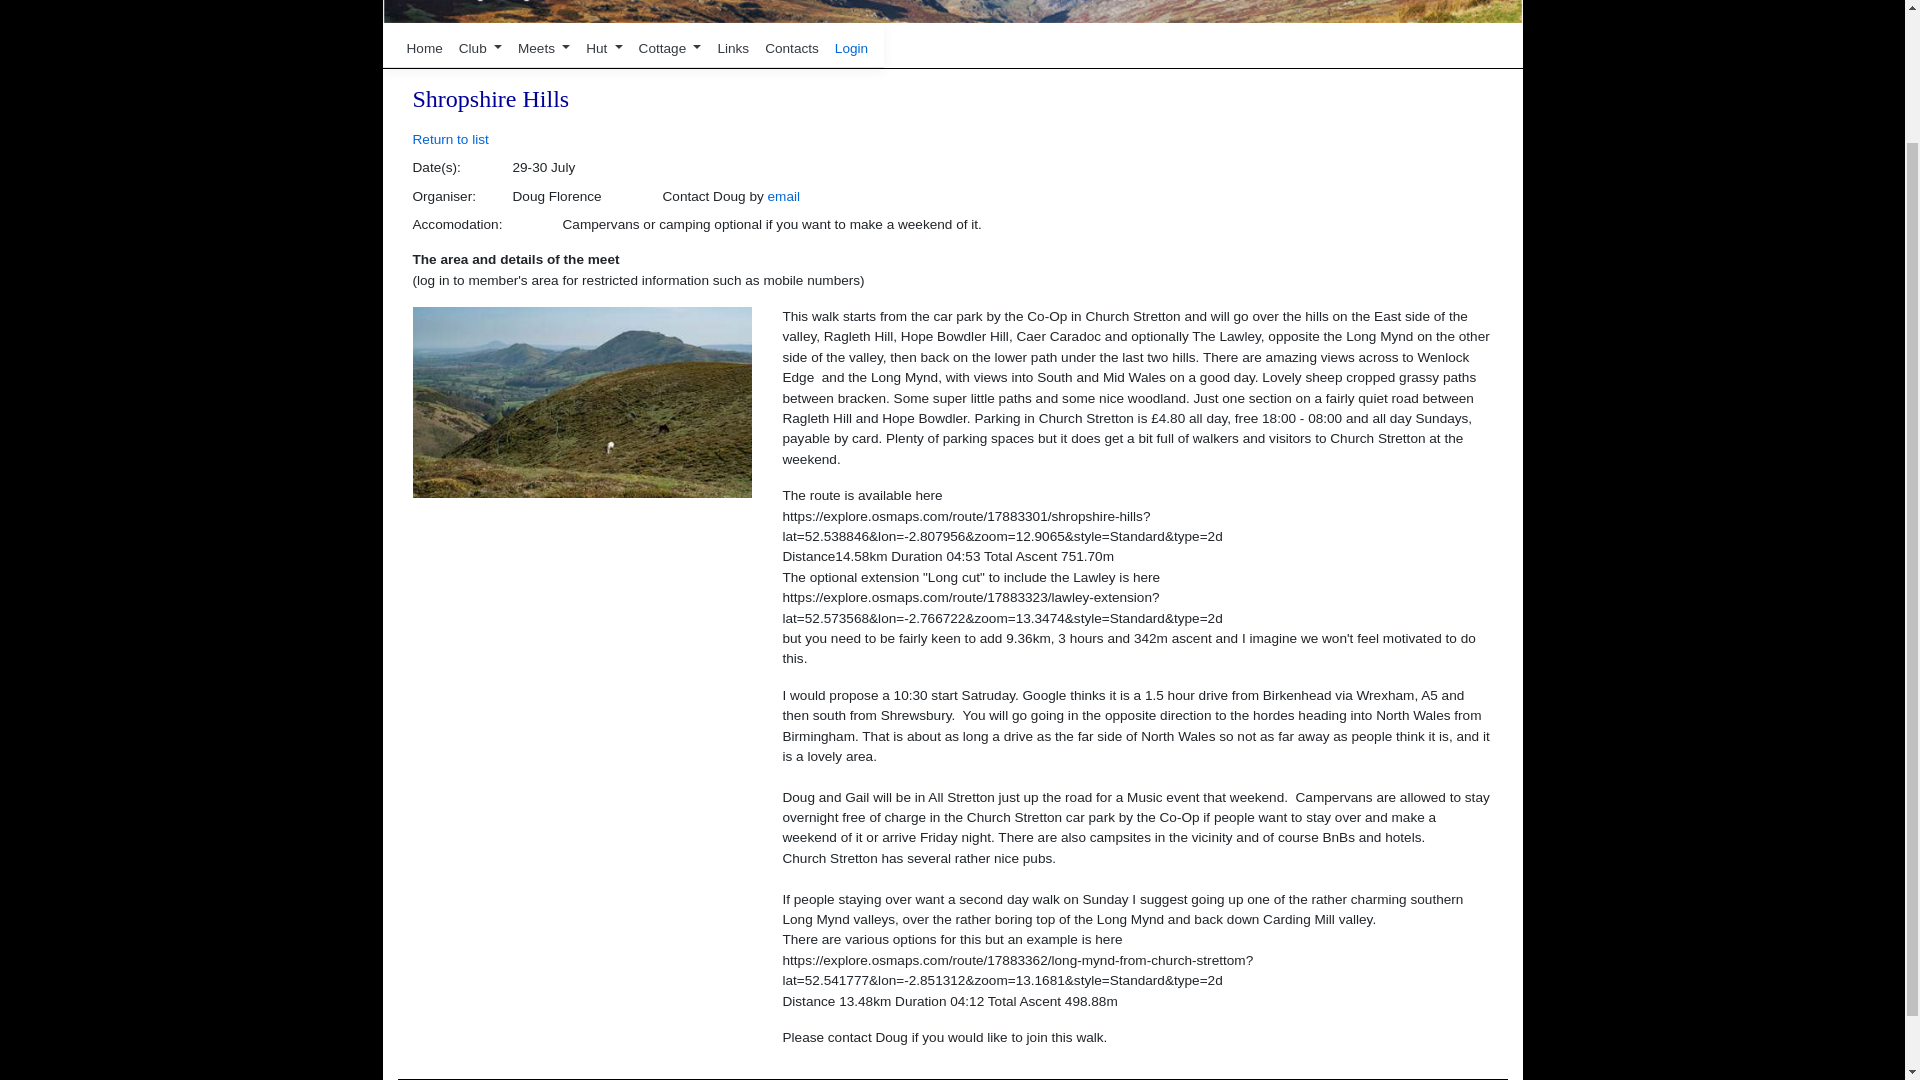  Describe the element at coordinates (544, 48) in the screenshot. I see `Meets` at that location.